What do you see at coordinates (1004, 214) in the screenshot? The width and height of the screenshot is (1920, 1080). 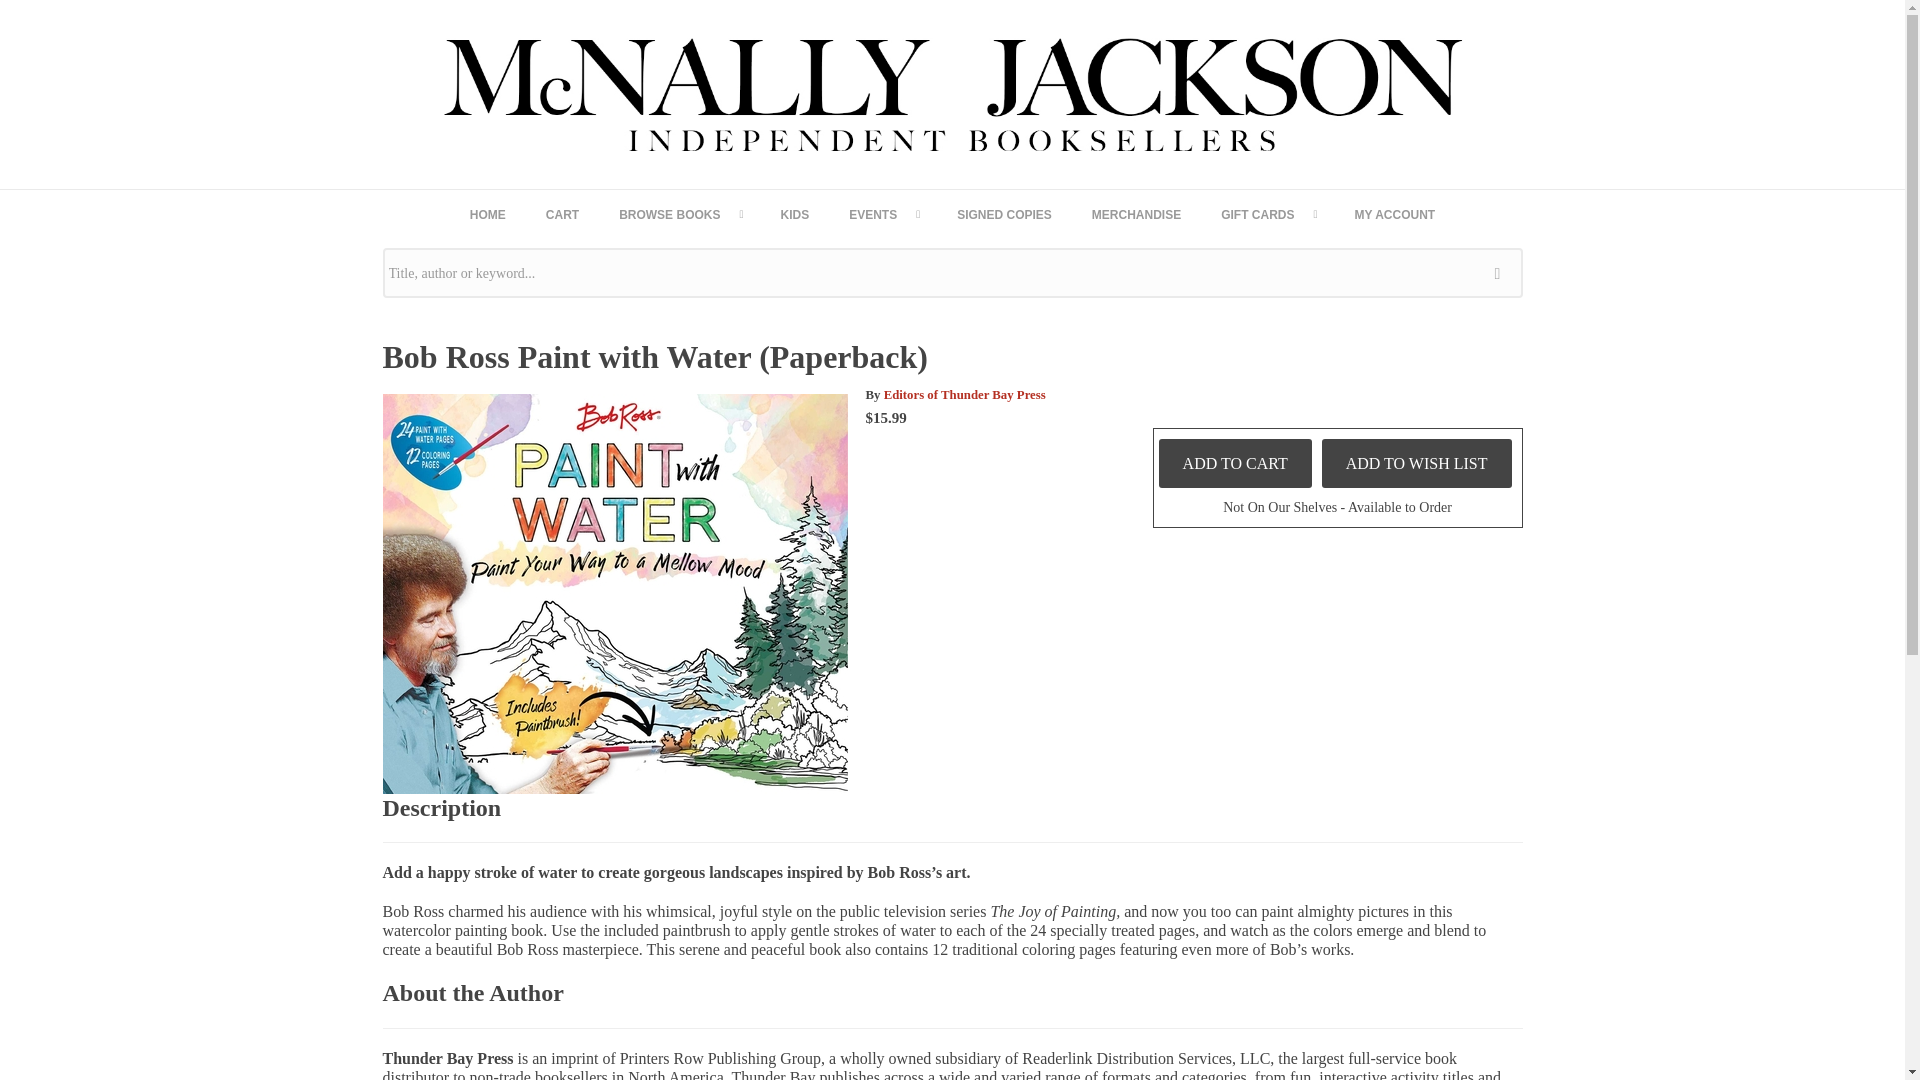 I see `SIGNED COPIES` at bounding box center [1004, 214].